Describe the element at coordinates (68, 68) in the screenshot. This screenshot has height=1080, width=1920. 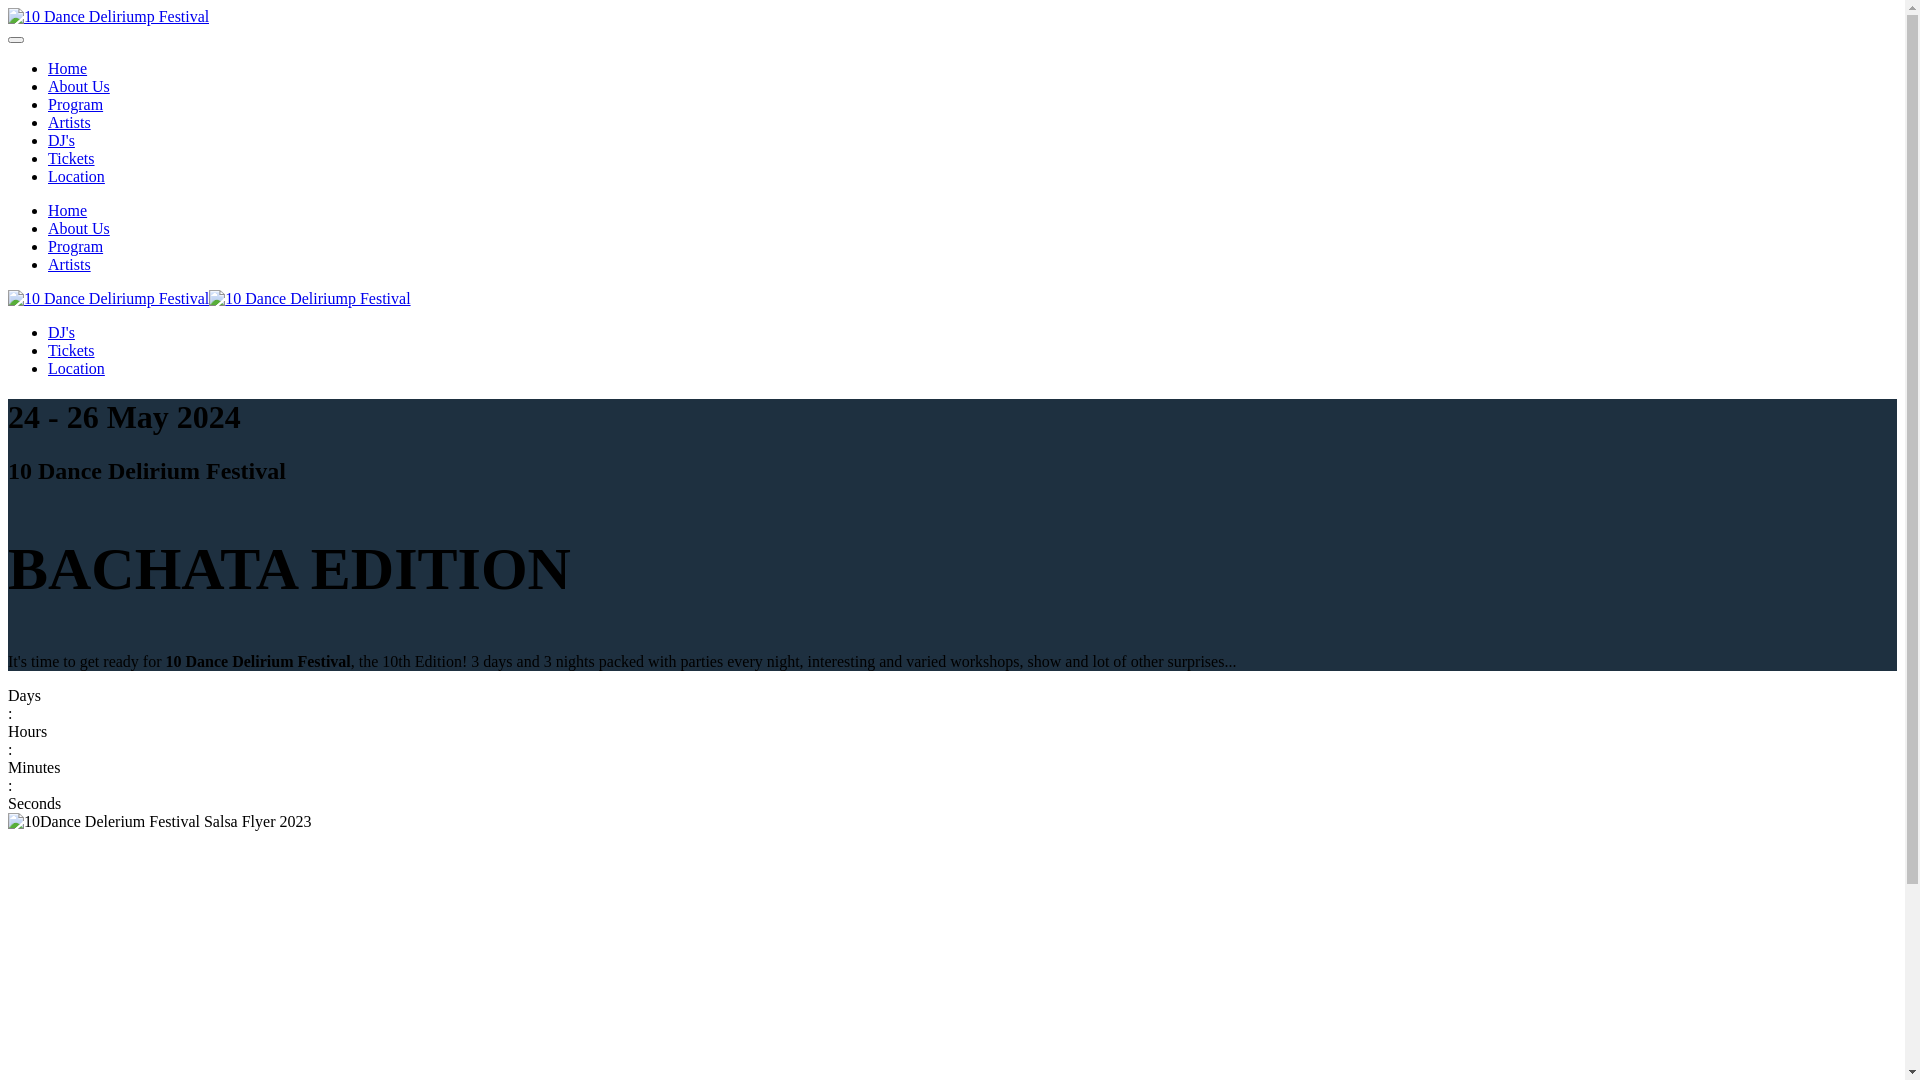
I see `Home` at that location.